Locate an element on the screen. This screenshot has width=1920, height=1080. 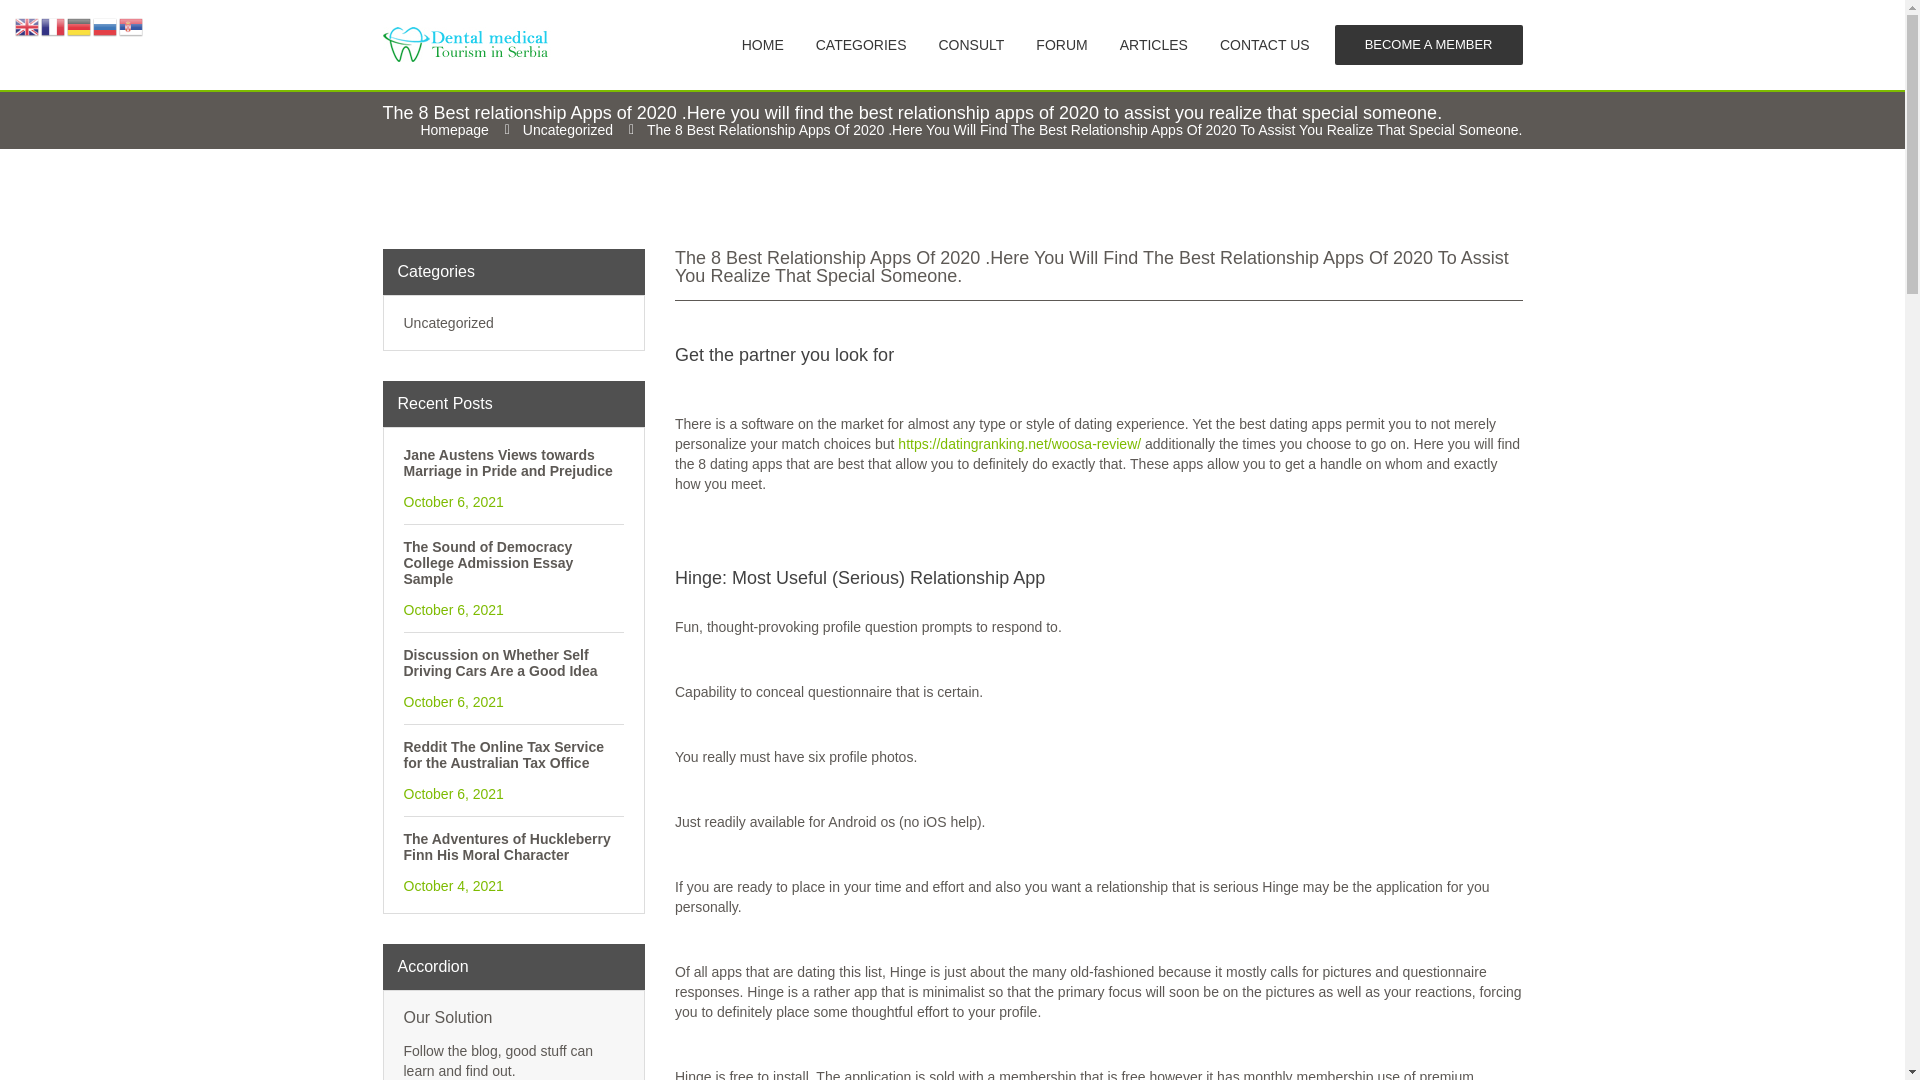
HOME is located at coordinates (762, 44).